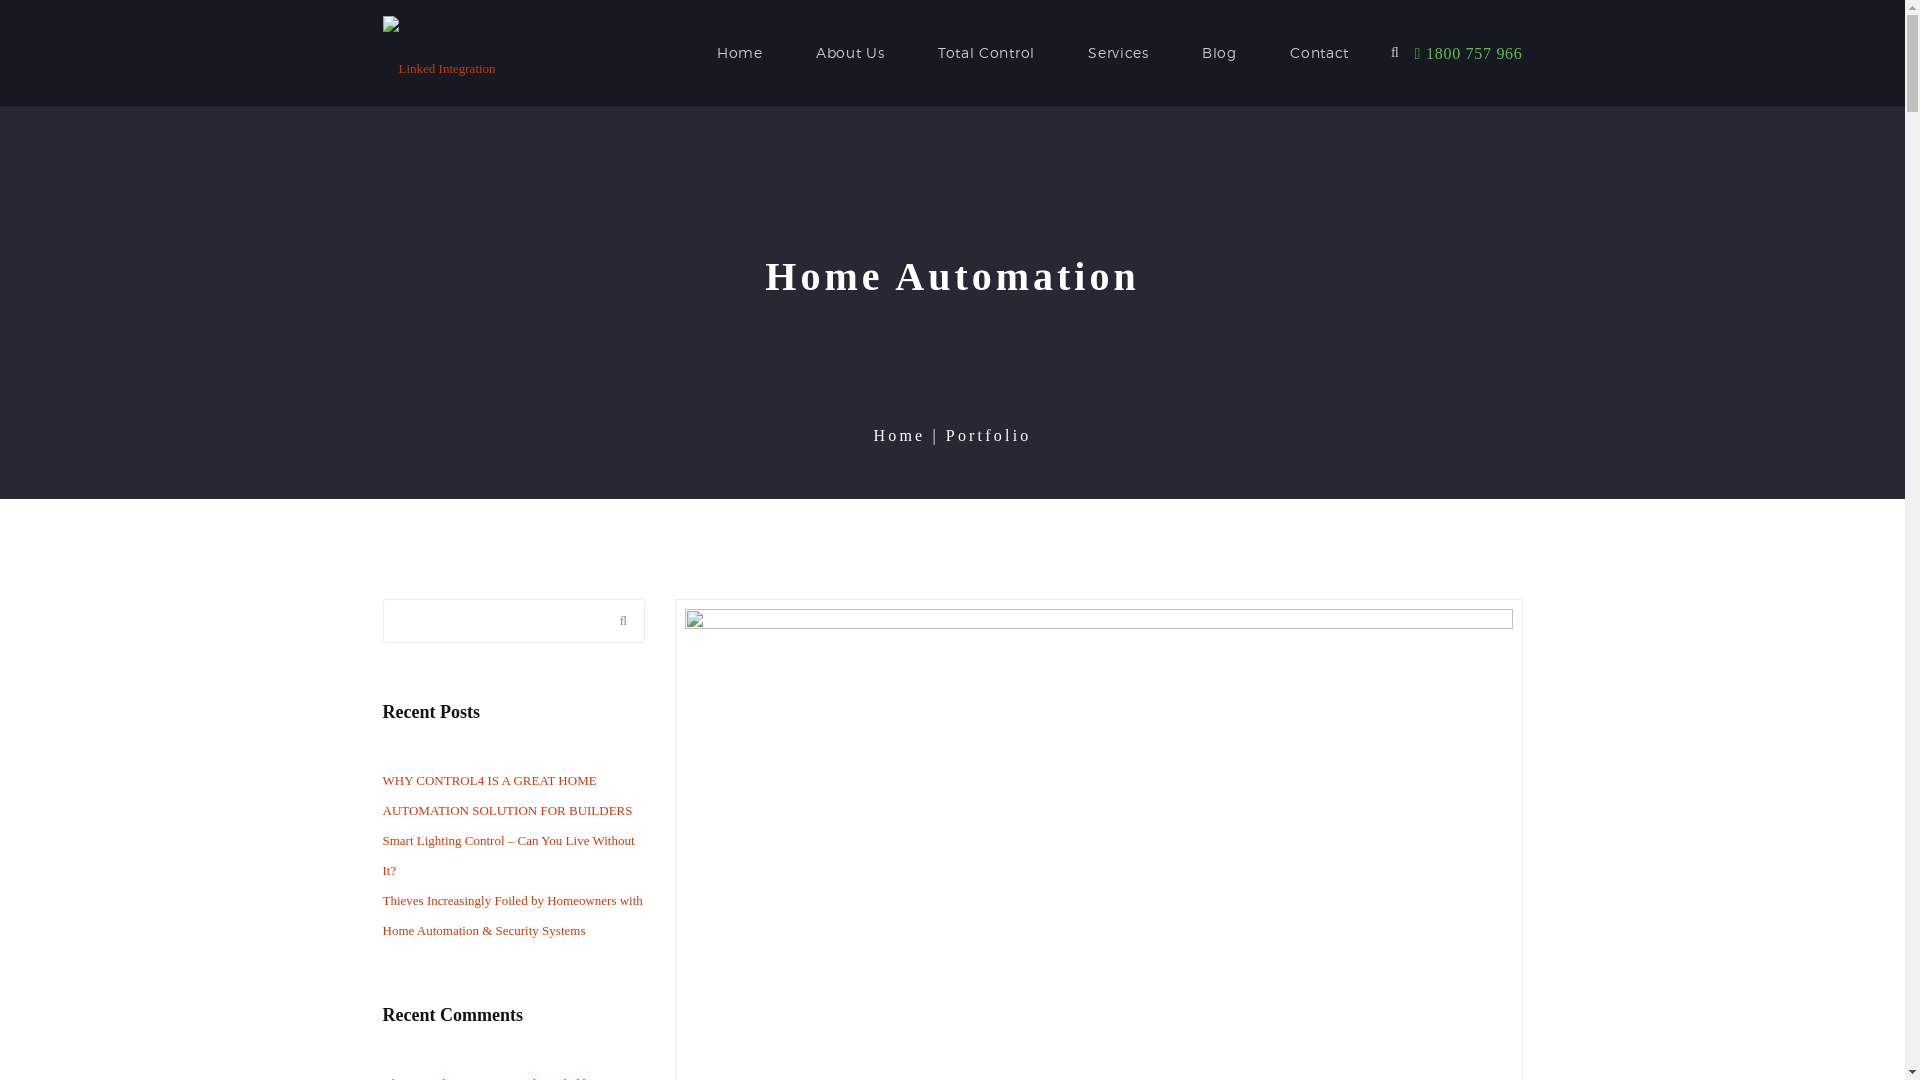  Describe the element at coordinates (1220, 52) in the screenshot. I see `Blog` at that location.